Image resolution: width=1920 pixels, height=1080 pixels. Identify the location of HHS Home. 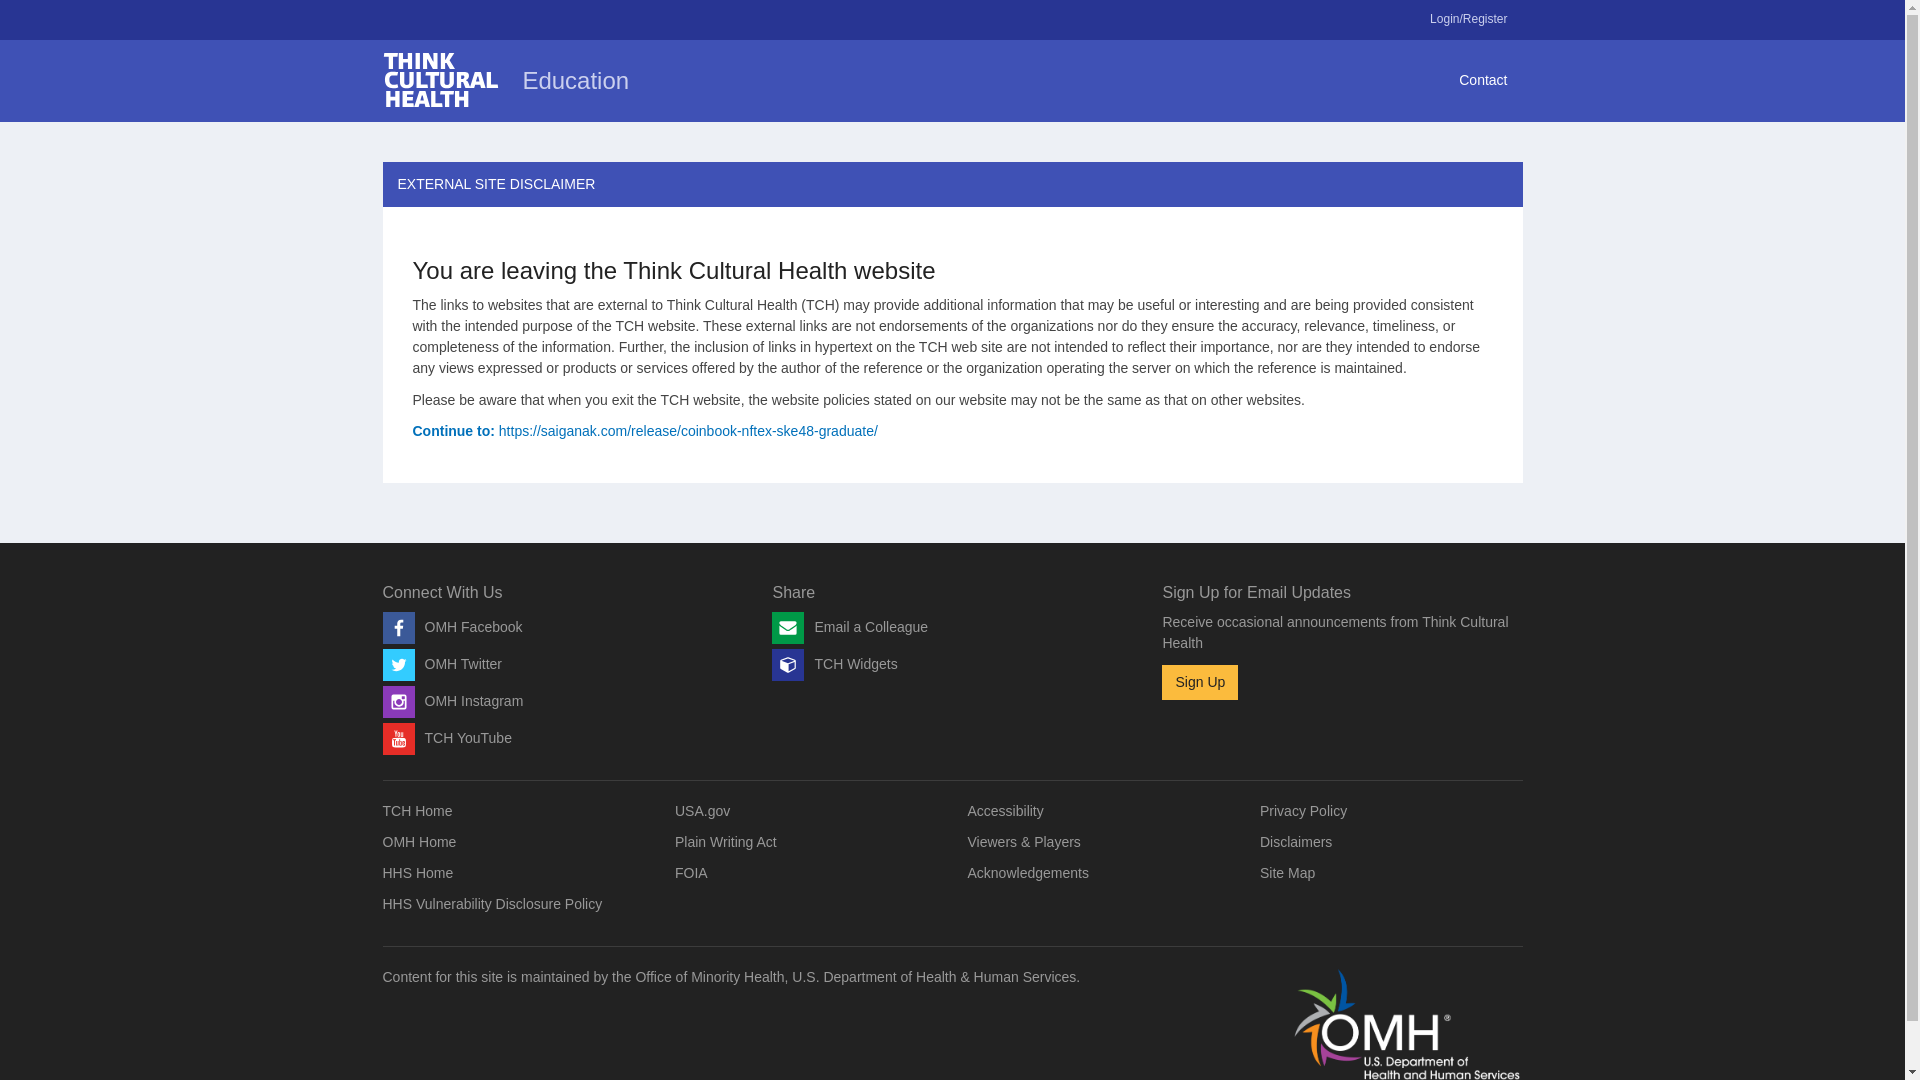
(418, 873).